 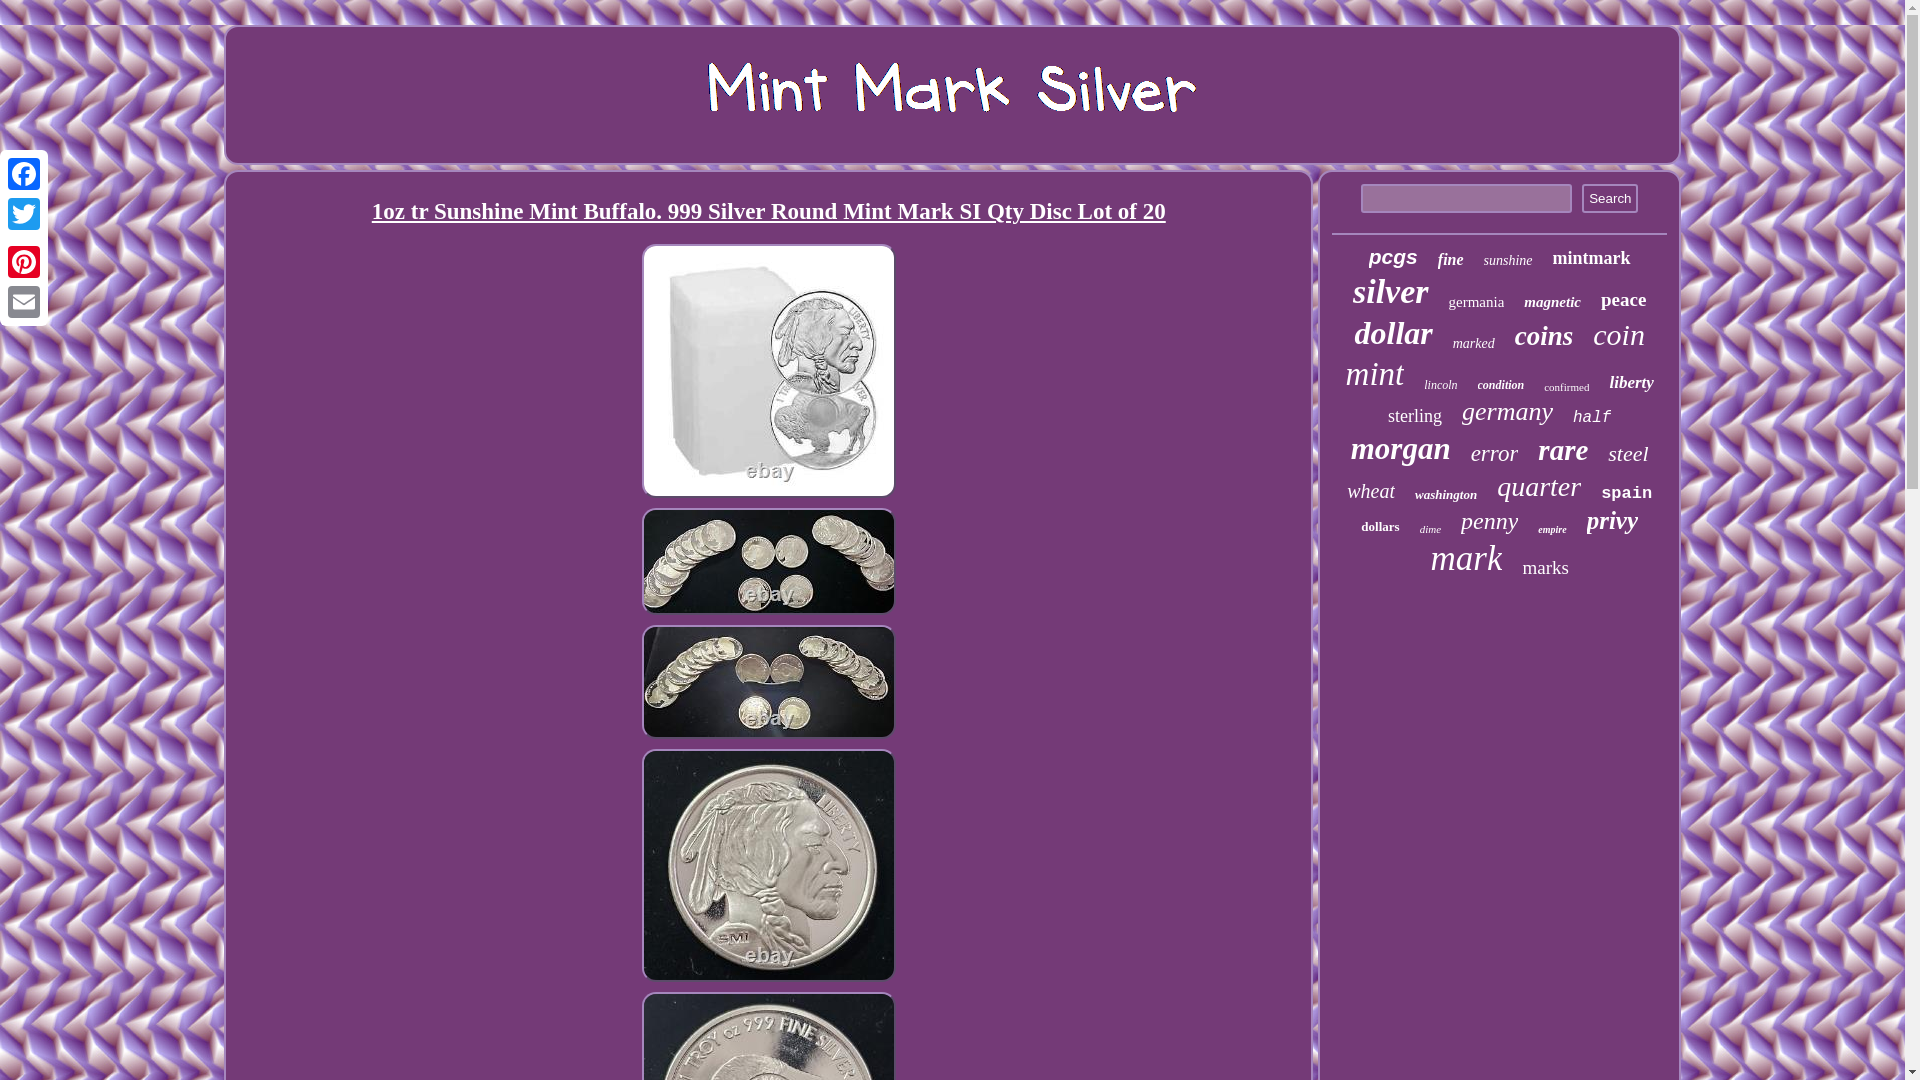 I want to click on mintmark, so click(x=1592, y=258).